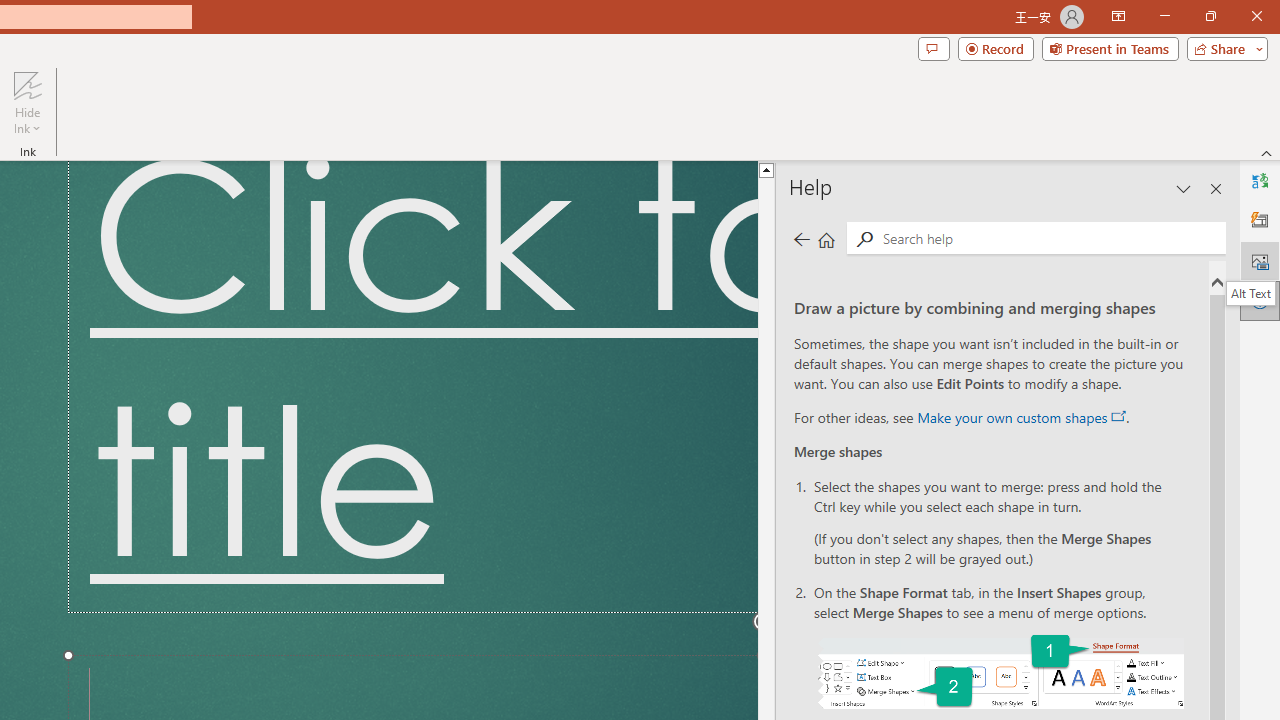 The image size is (1280, 720). I want to click on Help, so click(1260, 300).